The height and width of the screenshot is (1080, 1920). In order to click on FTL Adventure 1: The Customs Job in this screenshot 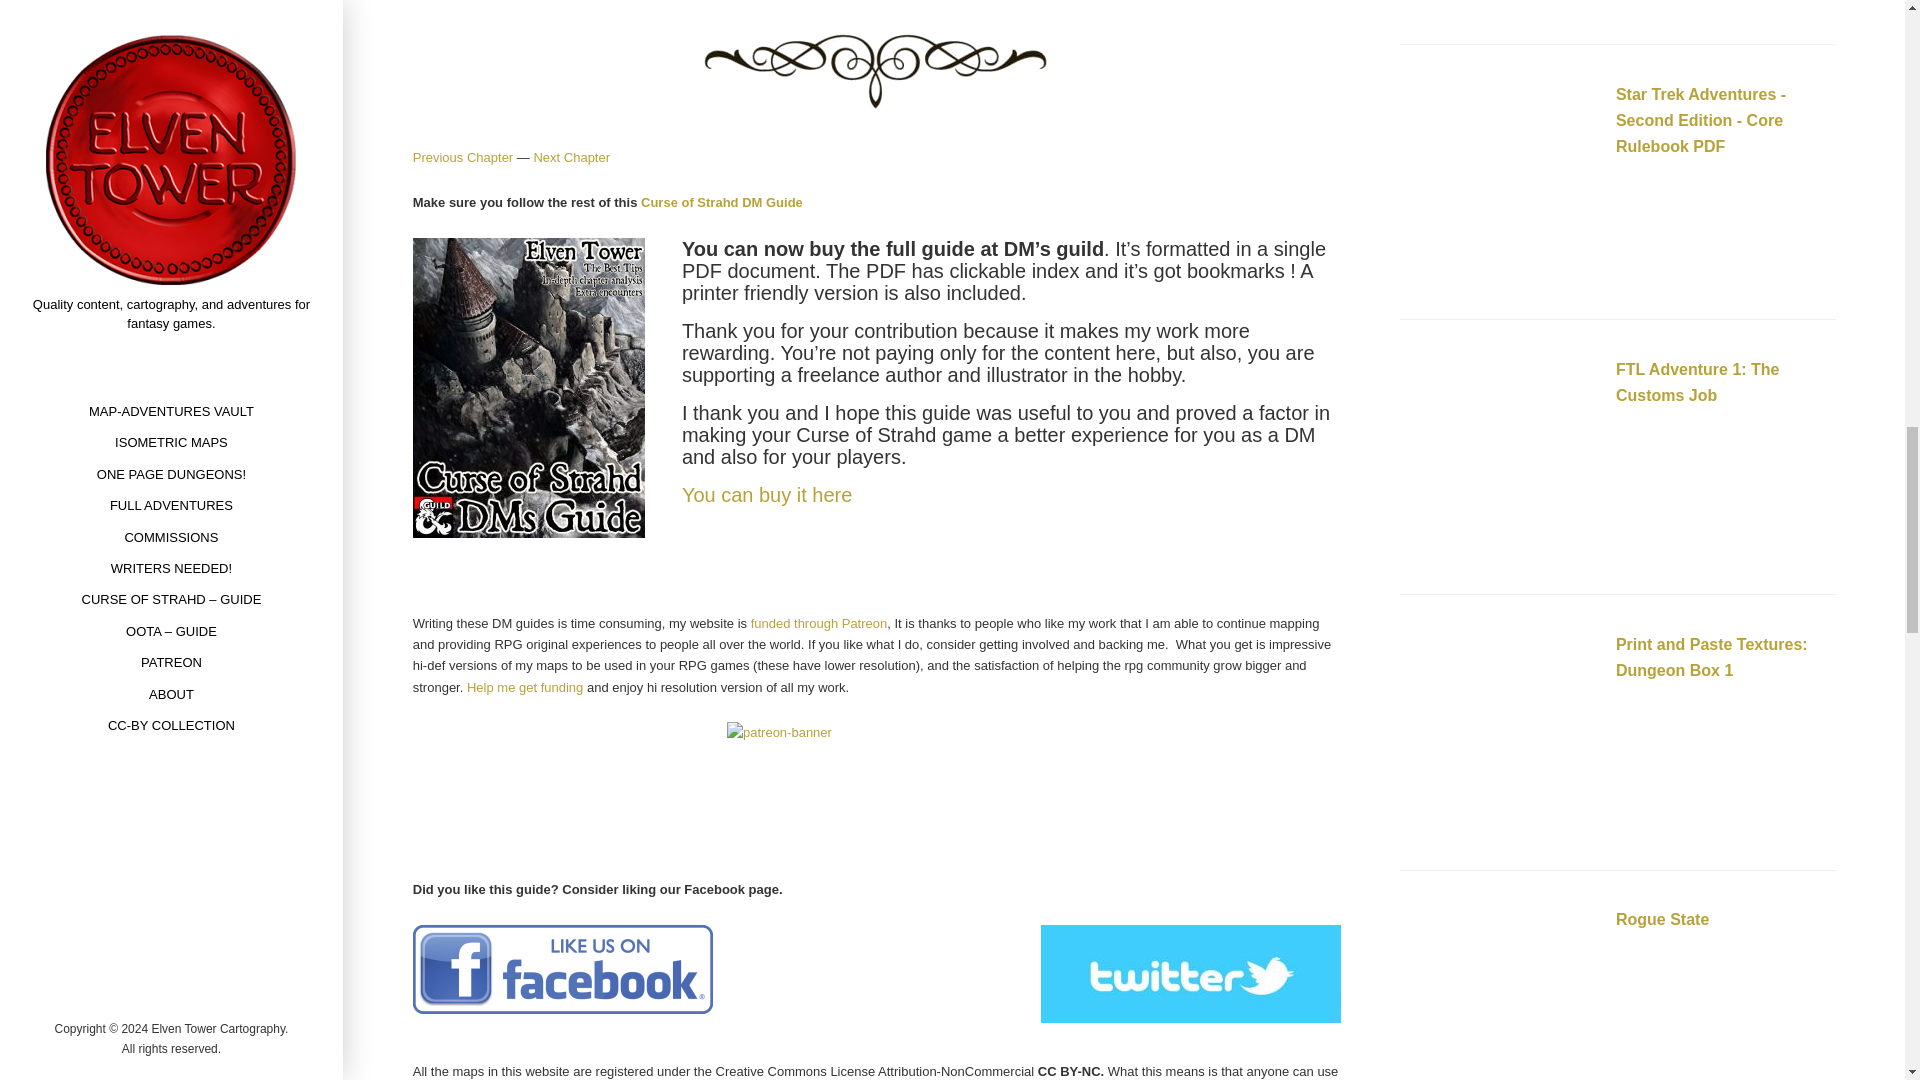, I will do `click(1499, 460)`.